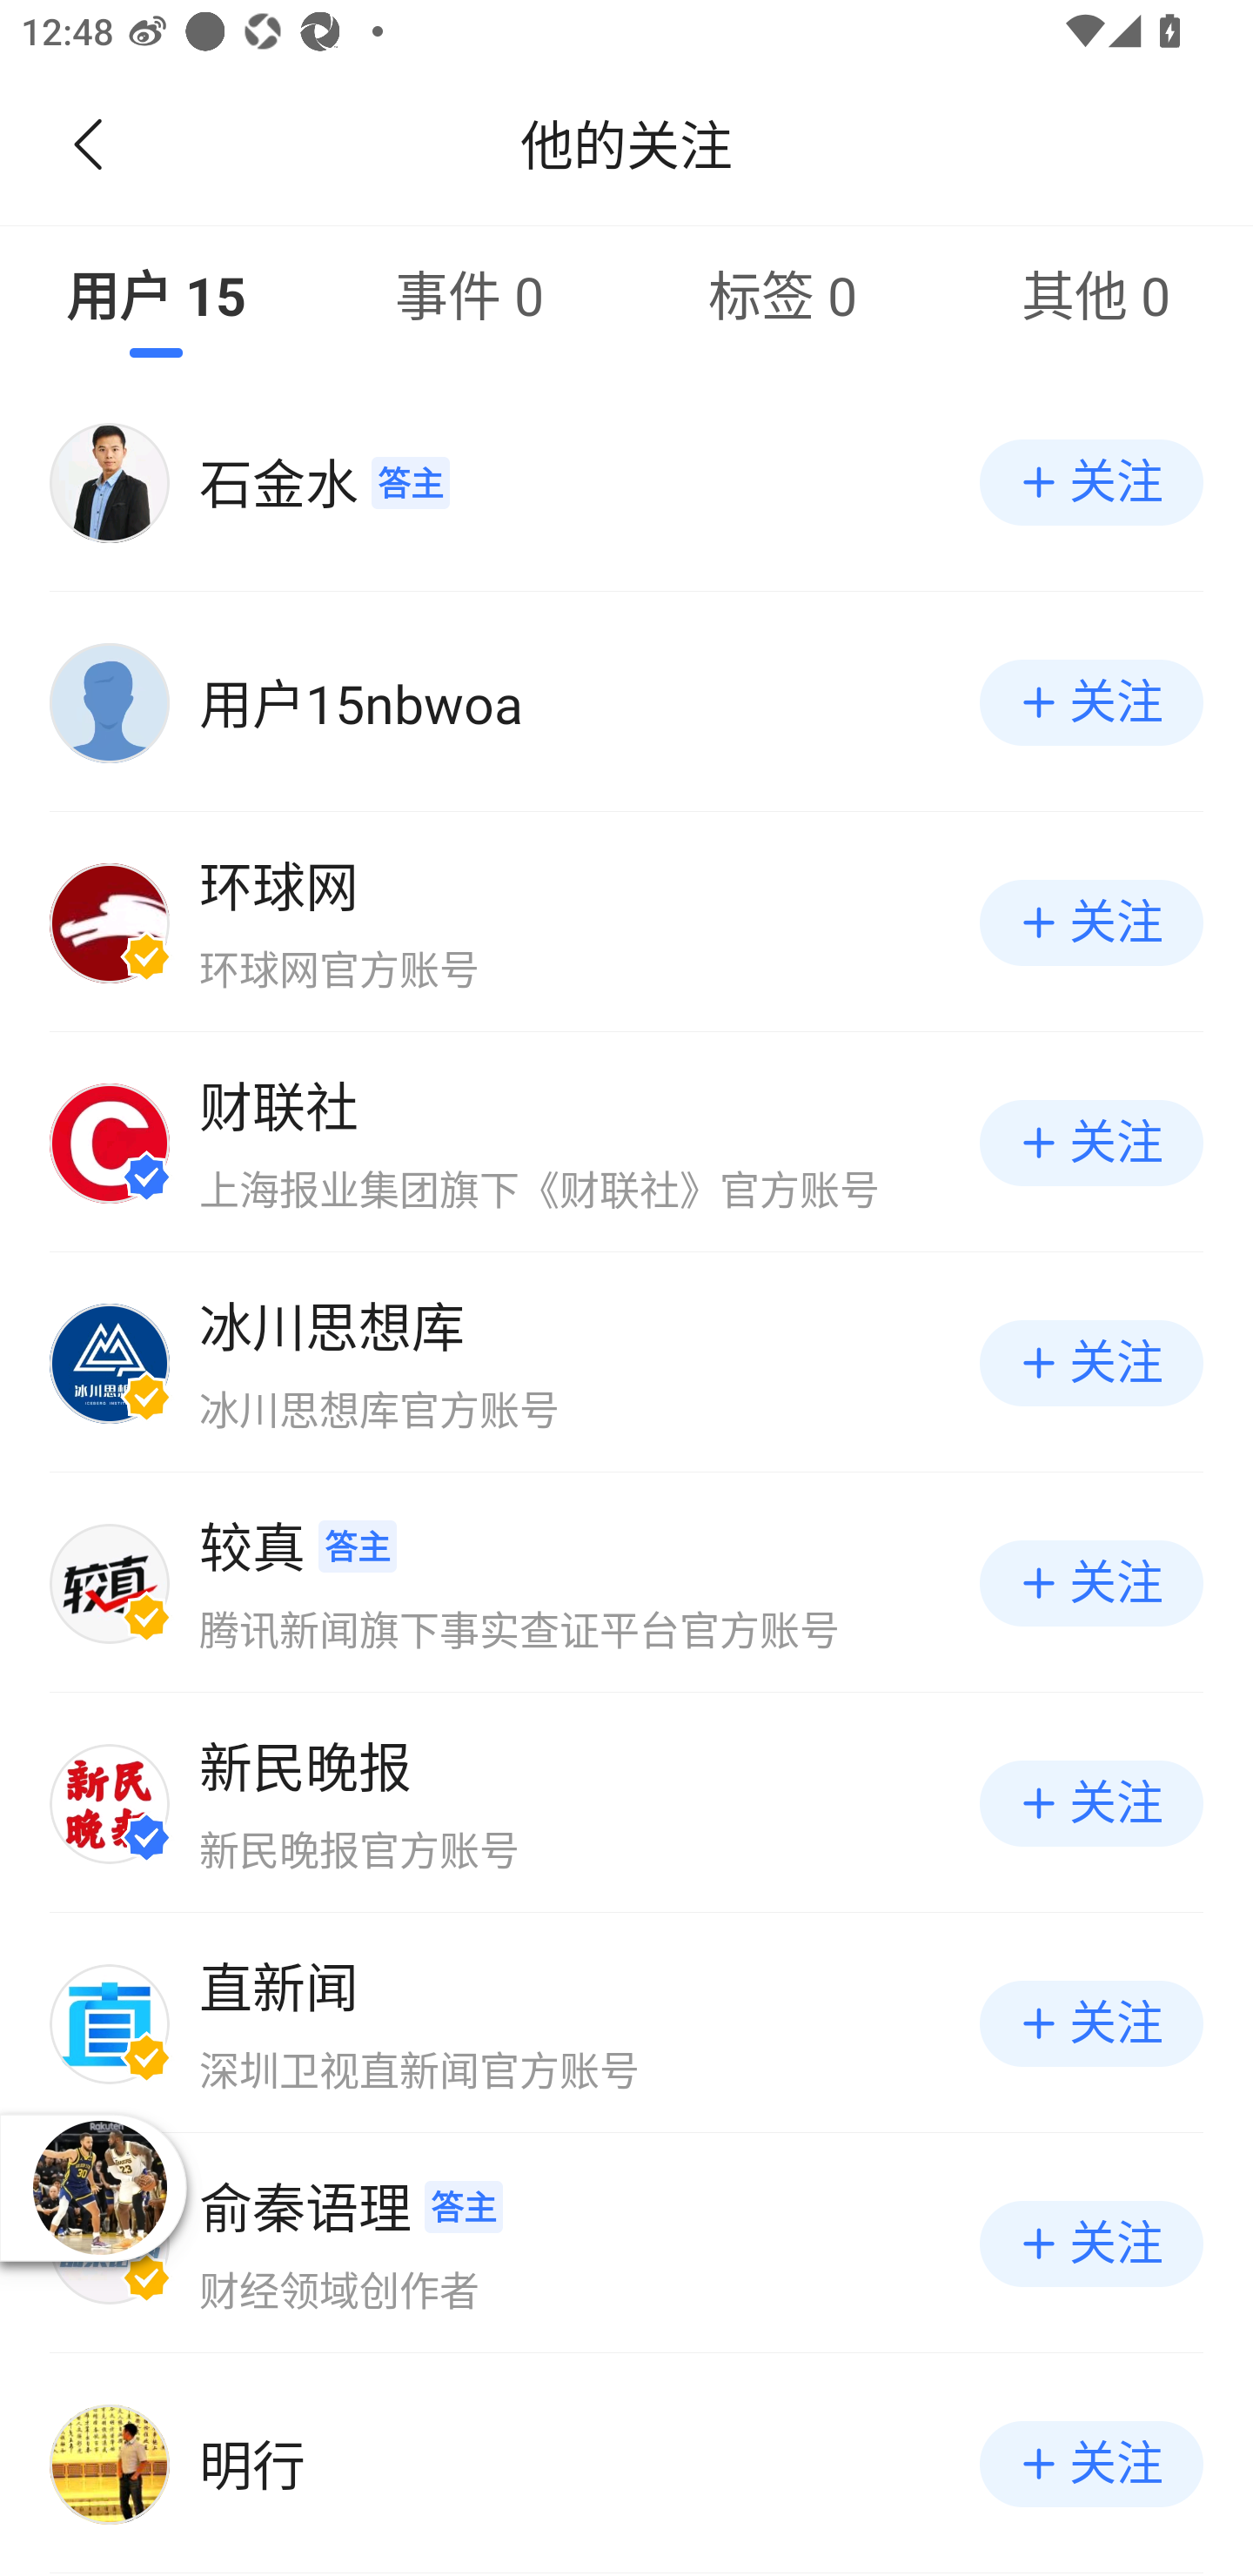 Image resolution: width=1253 pixels, height=2576 pixels. Describe the element at coordinates (1091, 2023) in the screenshot. I see ` 关注` at that location.